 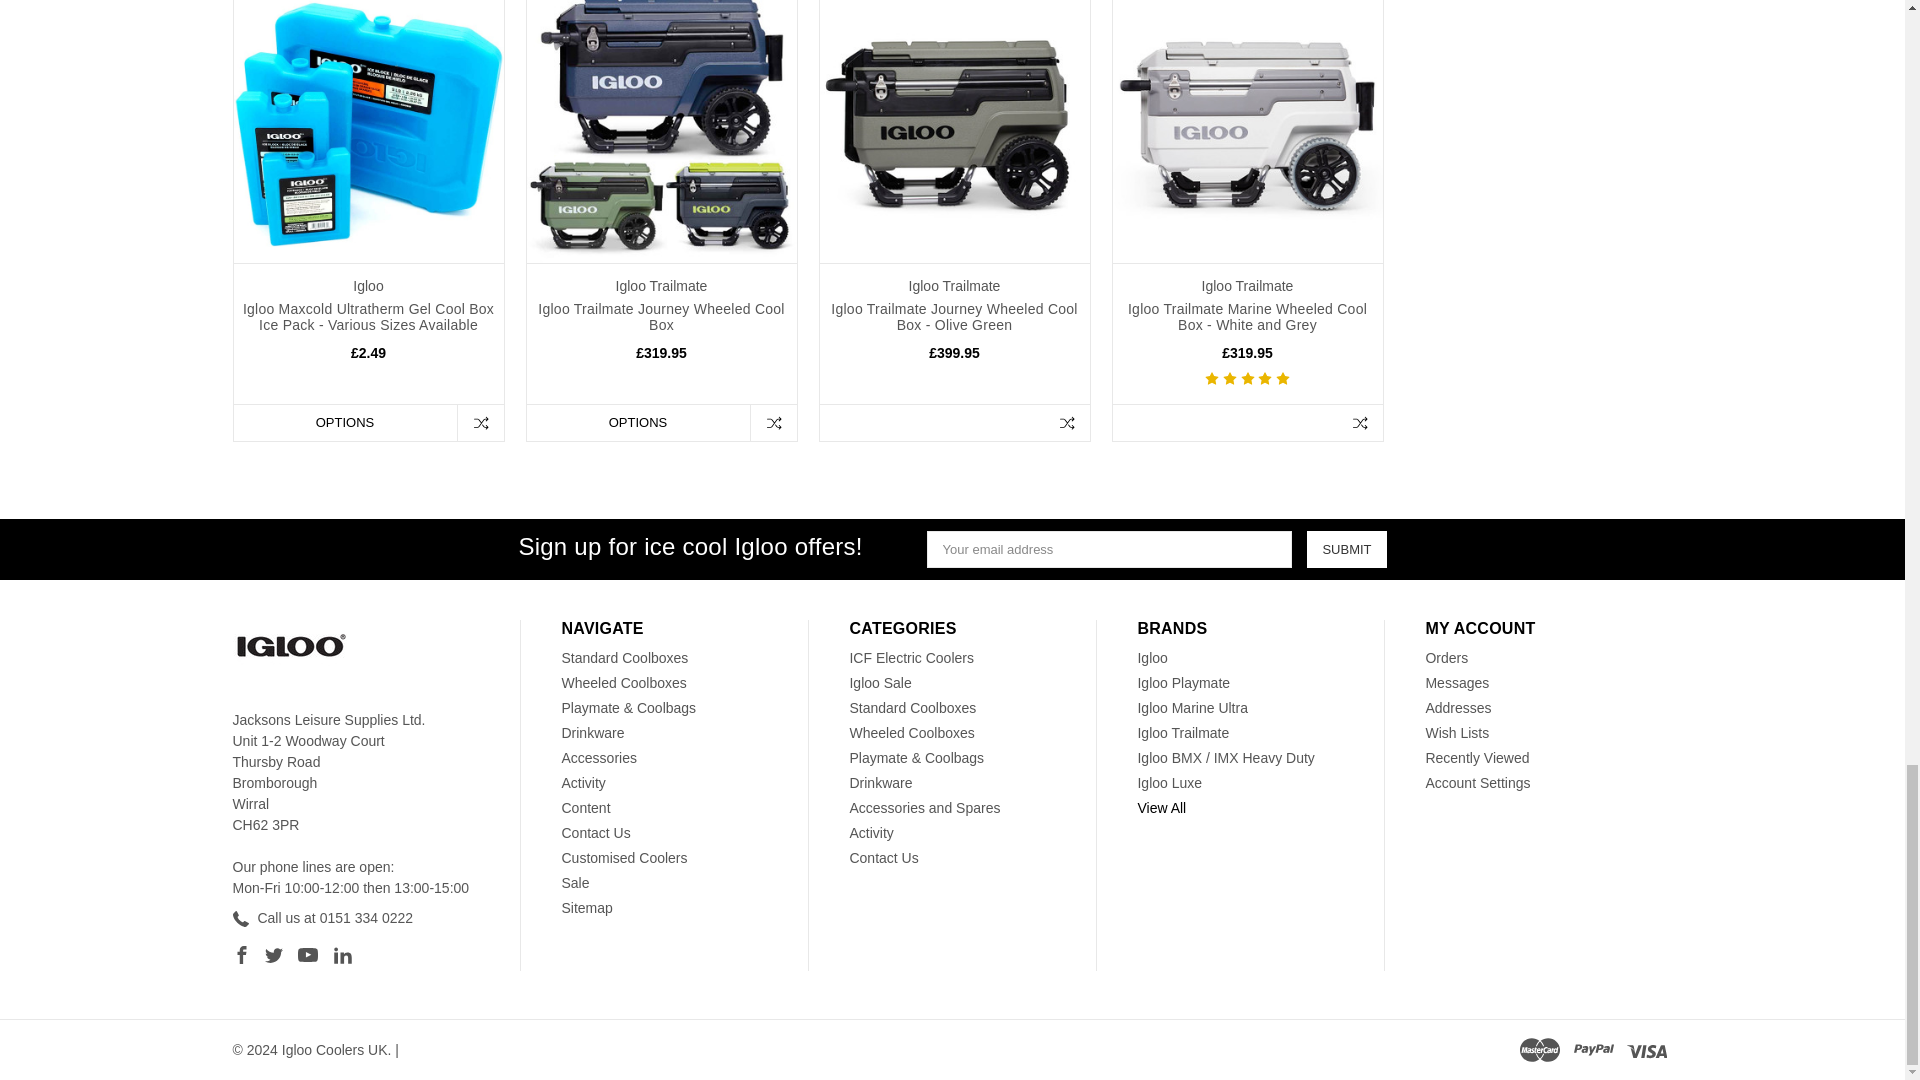 What do you see at coordinates (288, 650) in the screenshot?
I see `.` at bounding box center [288, 650].